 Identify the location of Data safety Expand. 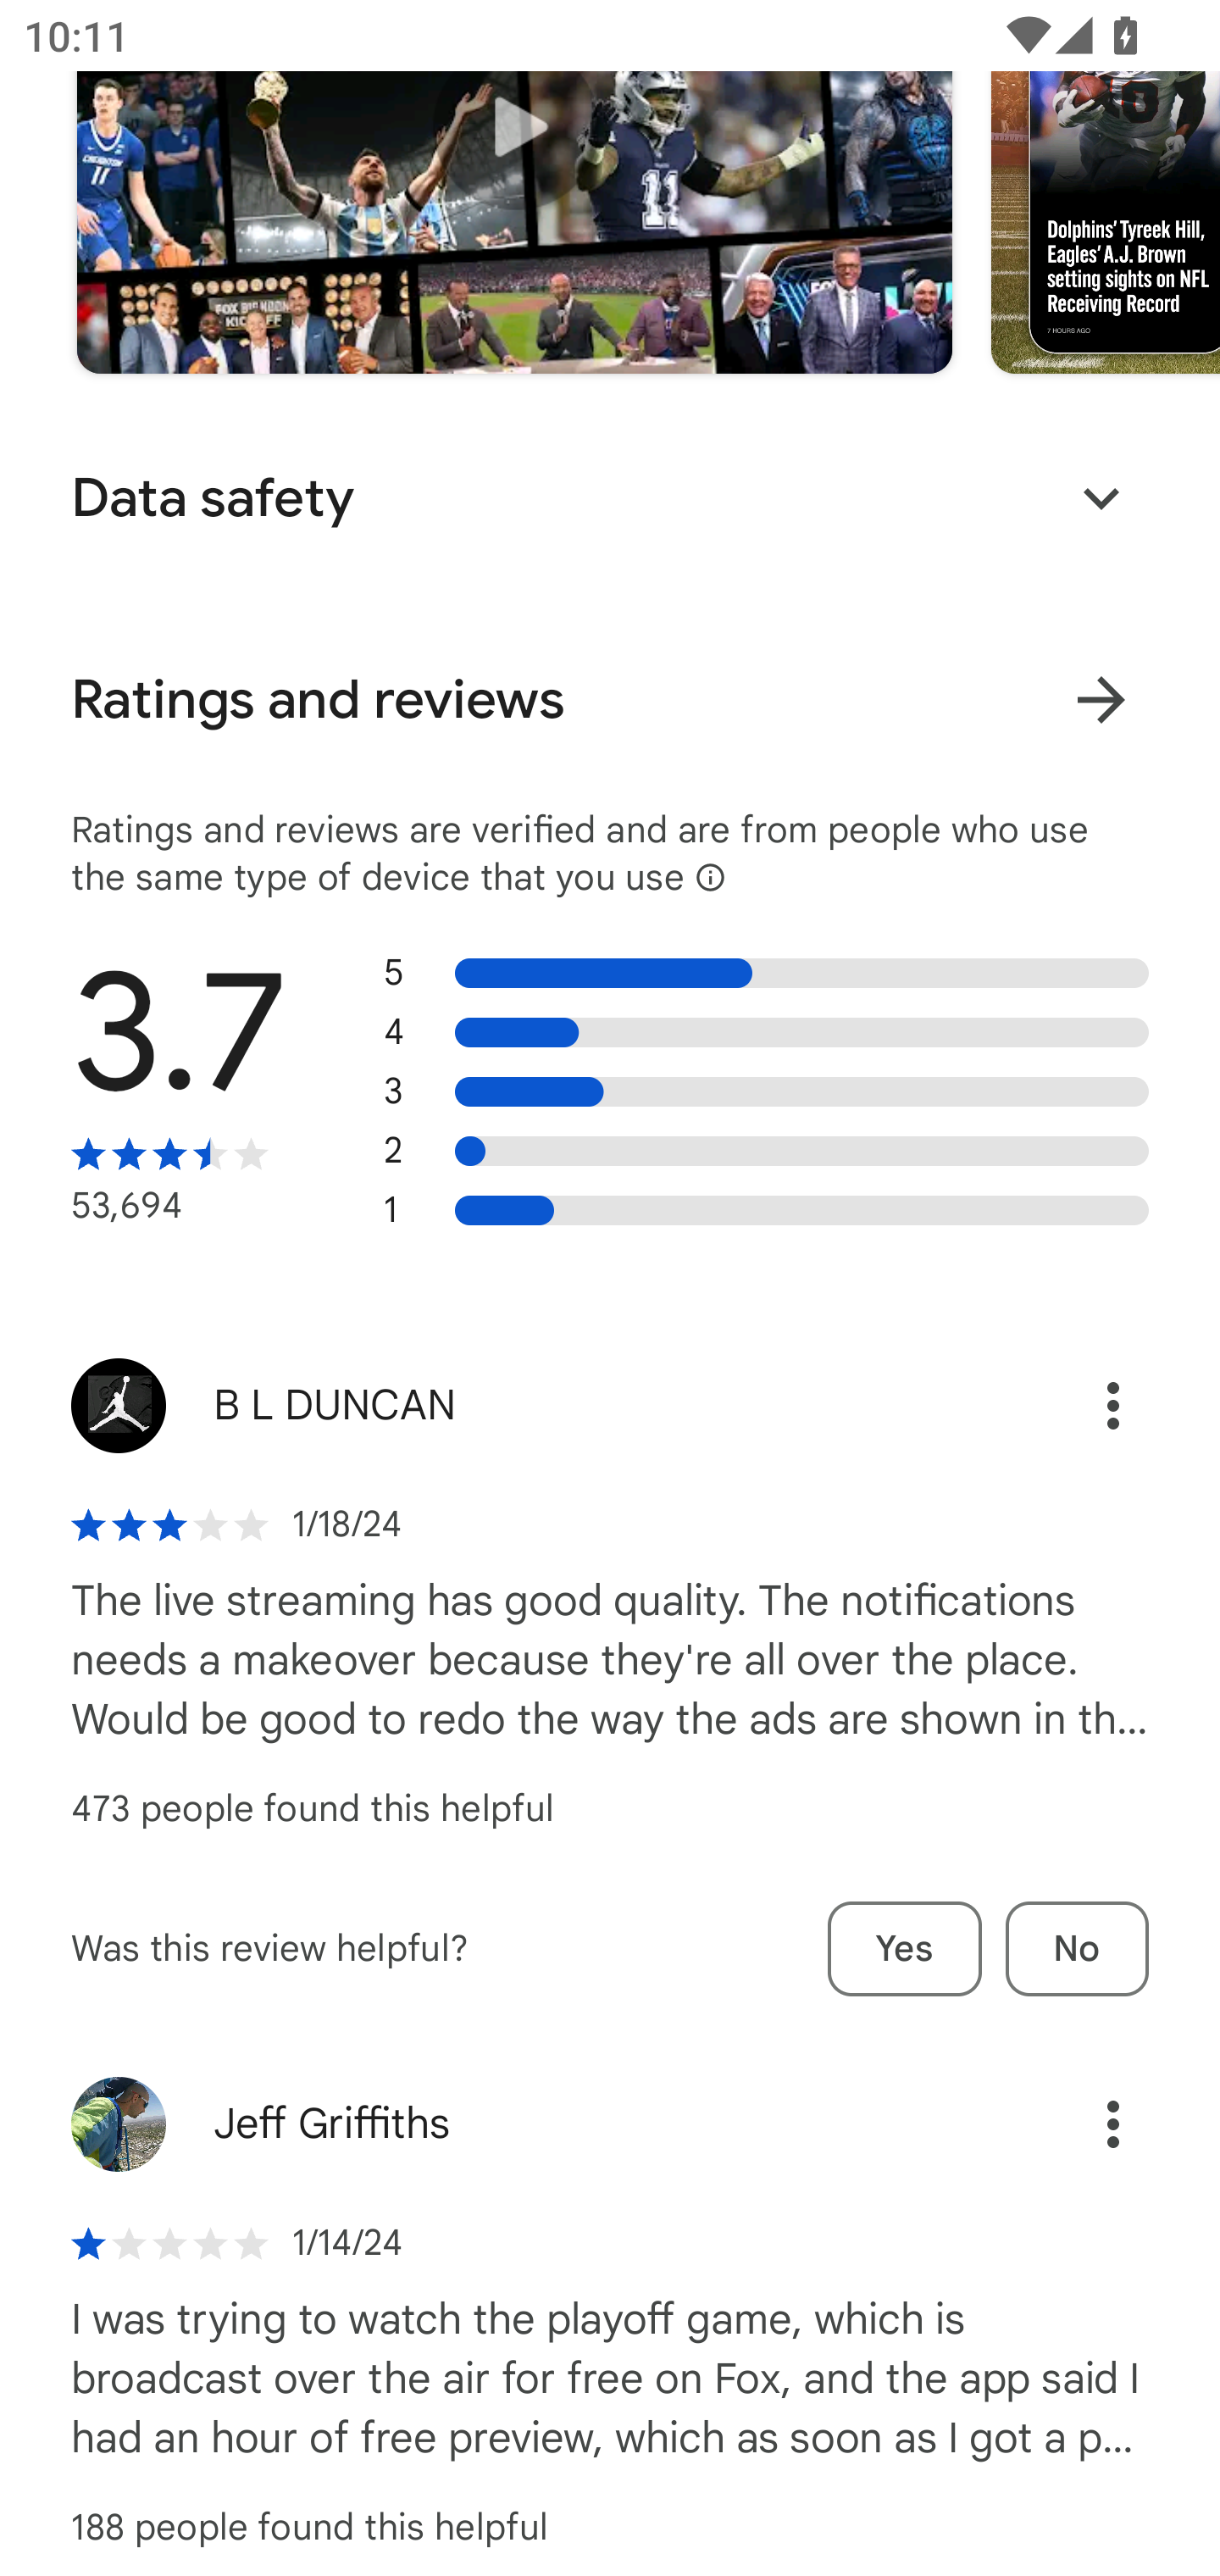
(610, 498).